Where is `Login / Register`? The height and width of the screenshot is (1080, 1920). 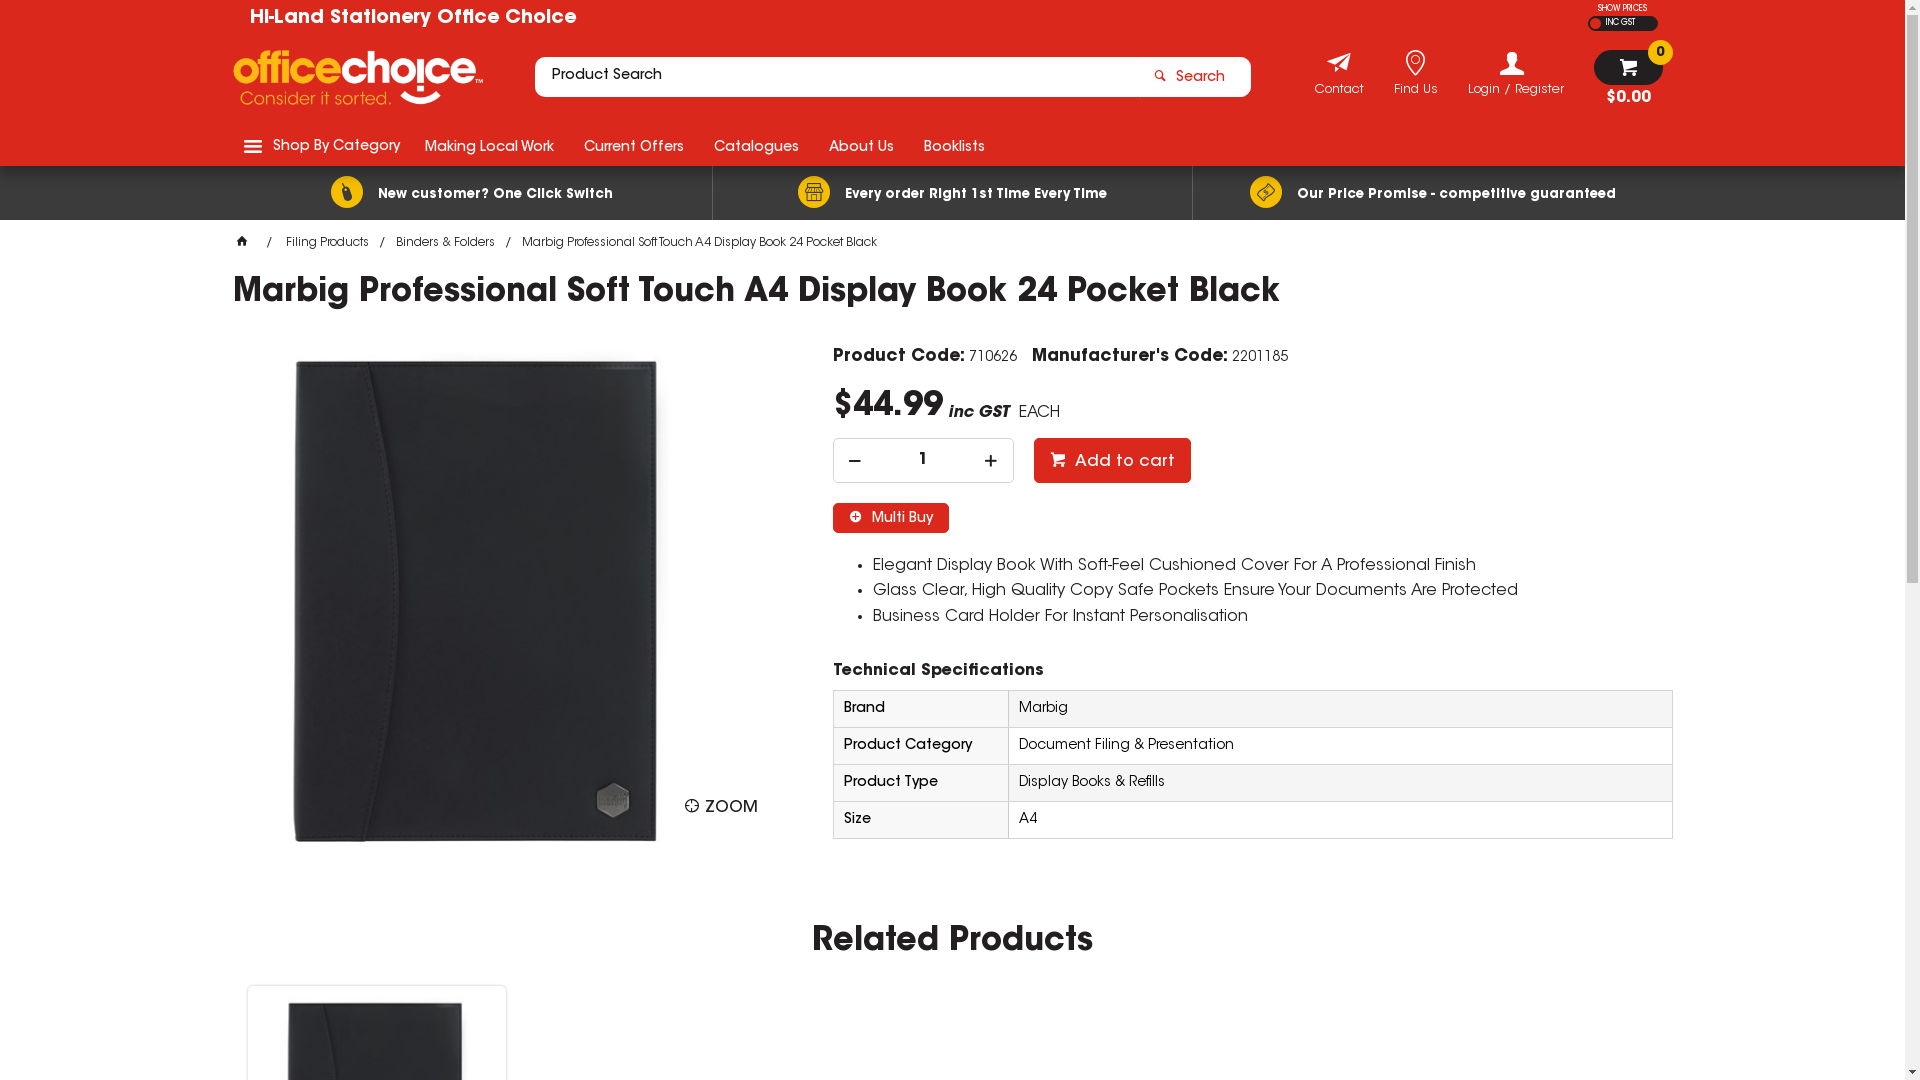 Login / Register is located at coordinates (1516, 74).